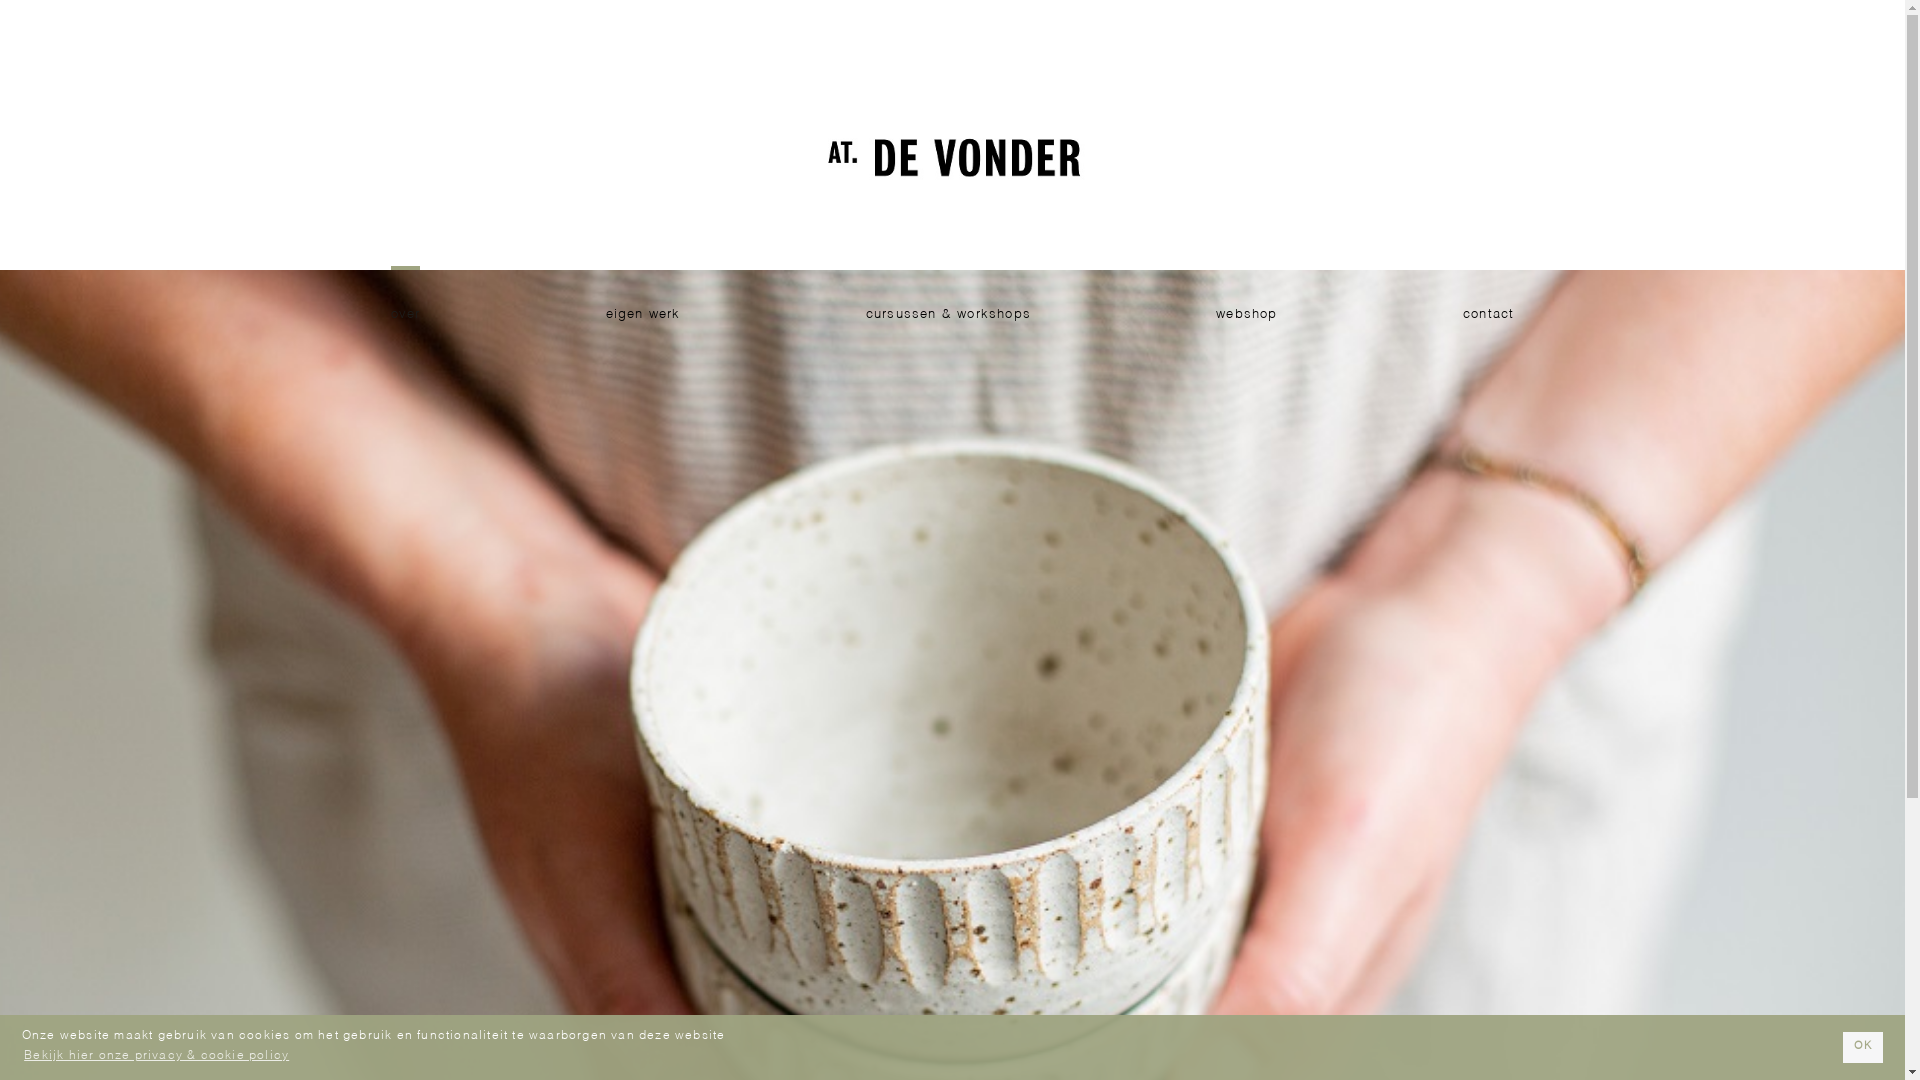  Describe the element at coordinates (1863, 1048) in the screenshot. I see `OK` at that location.